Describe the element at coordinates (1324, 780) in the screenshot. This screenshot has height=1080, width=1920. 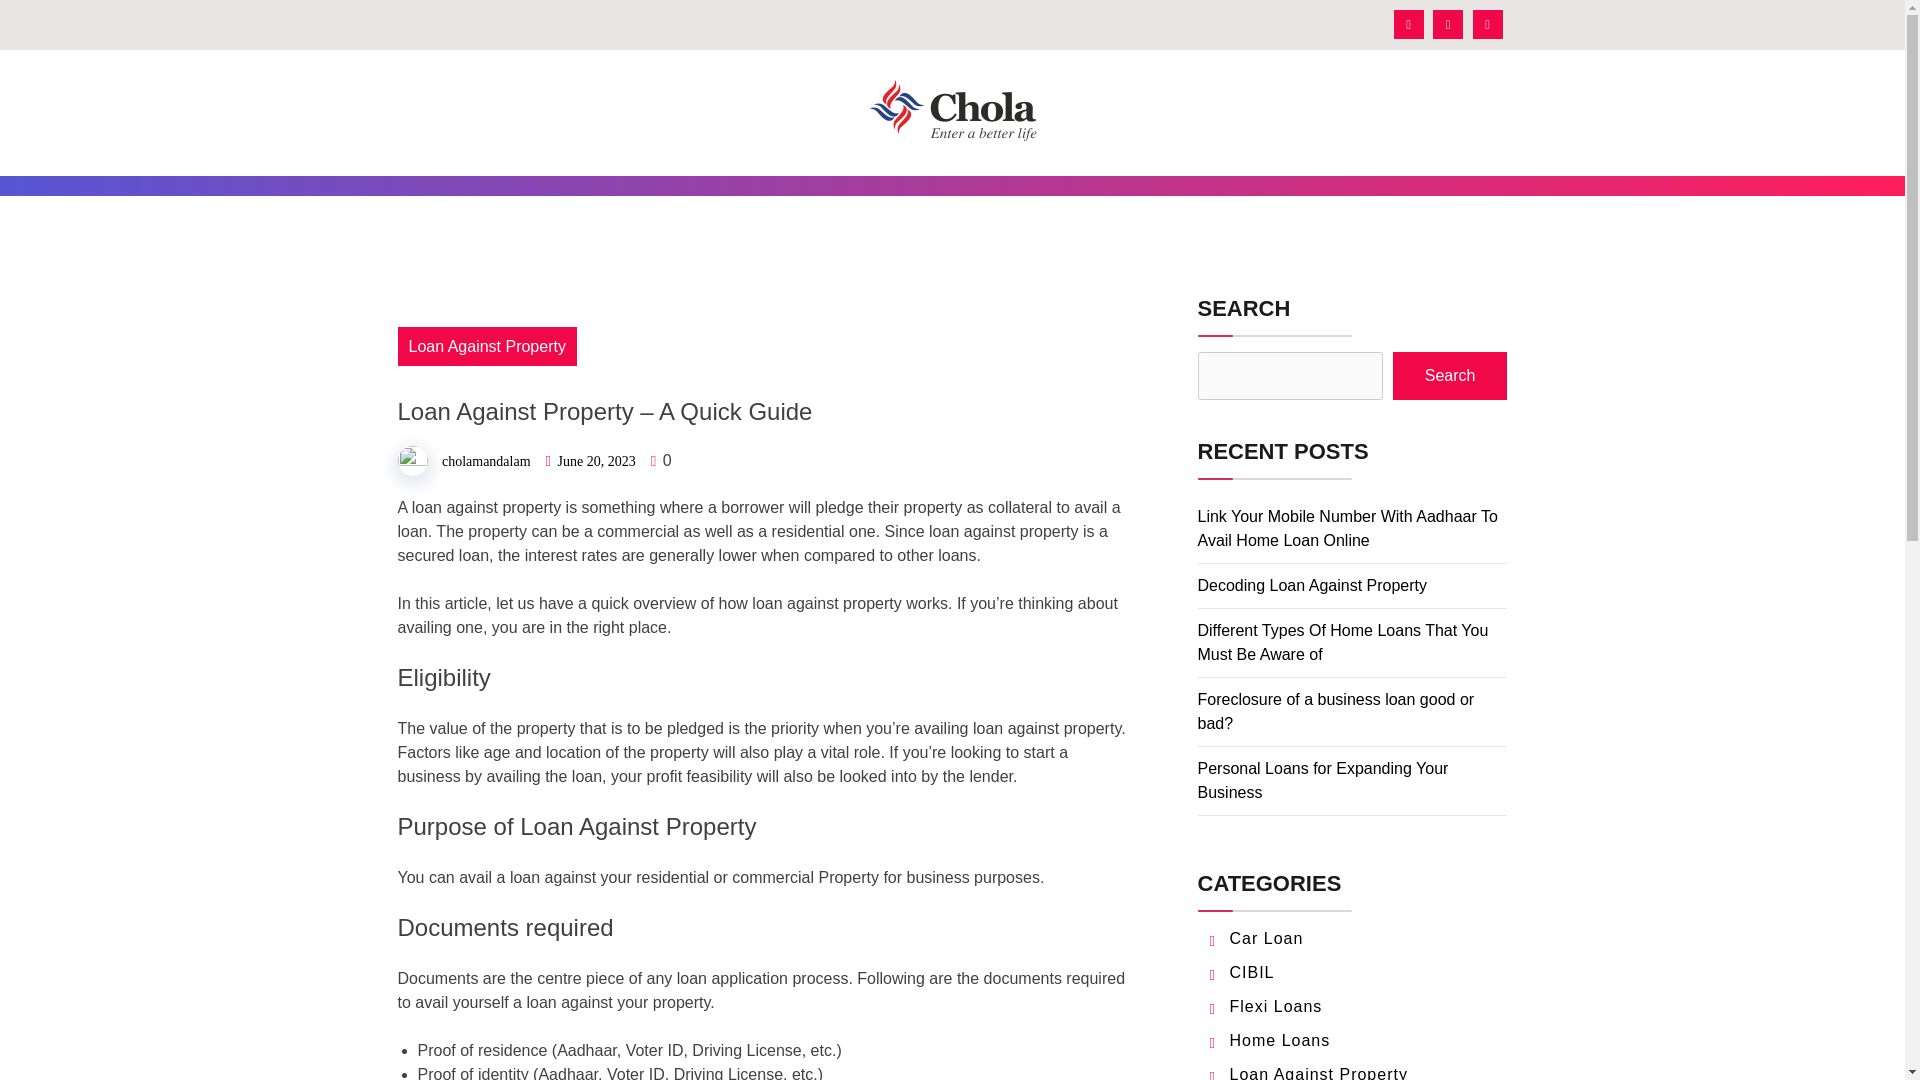
I see `Personal Loans for Expanding Your Business` at that location.